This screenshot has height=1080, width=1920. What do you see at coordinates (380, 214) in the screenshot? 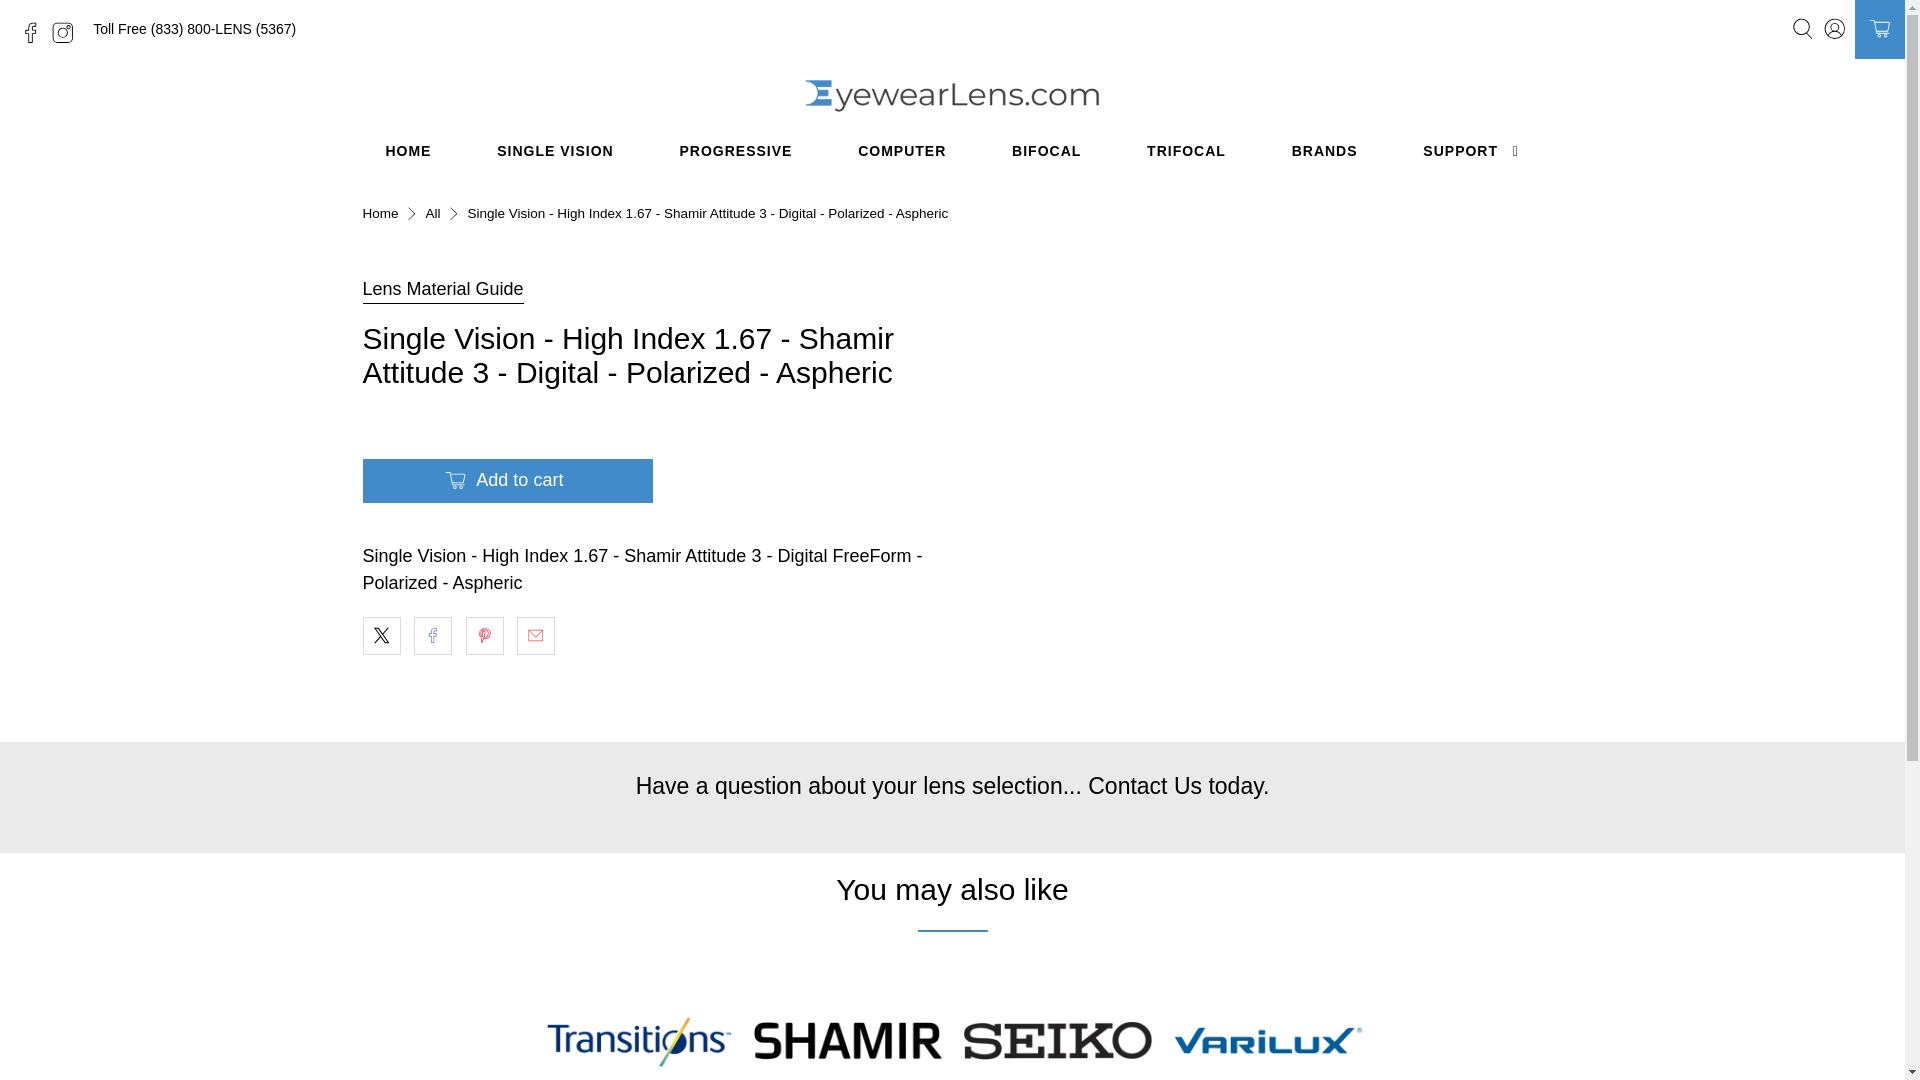
I see `EyewearLens.com` at bounding box center [380, 214].